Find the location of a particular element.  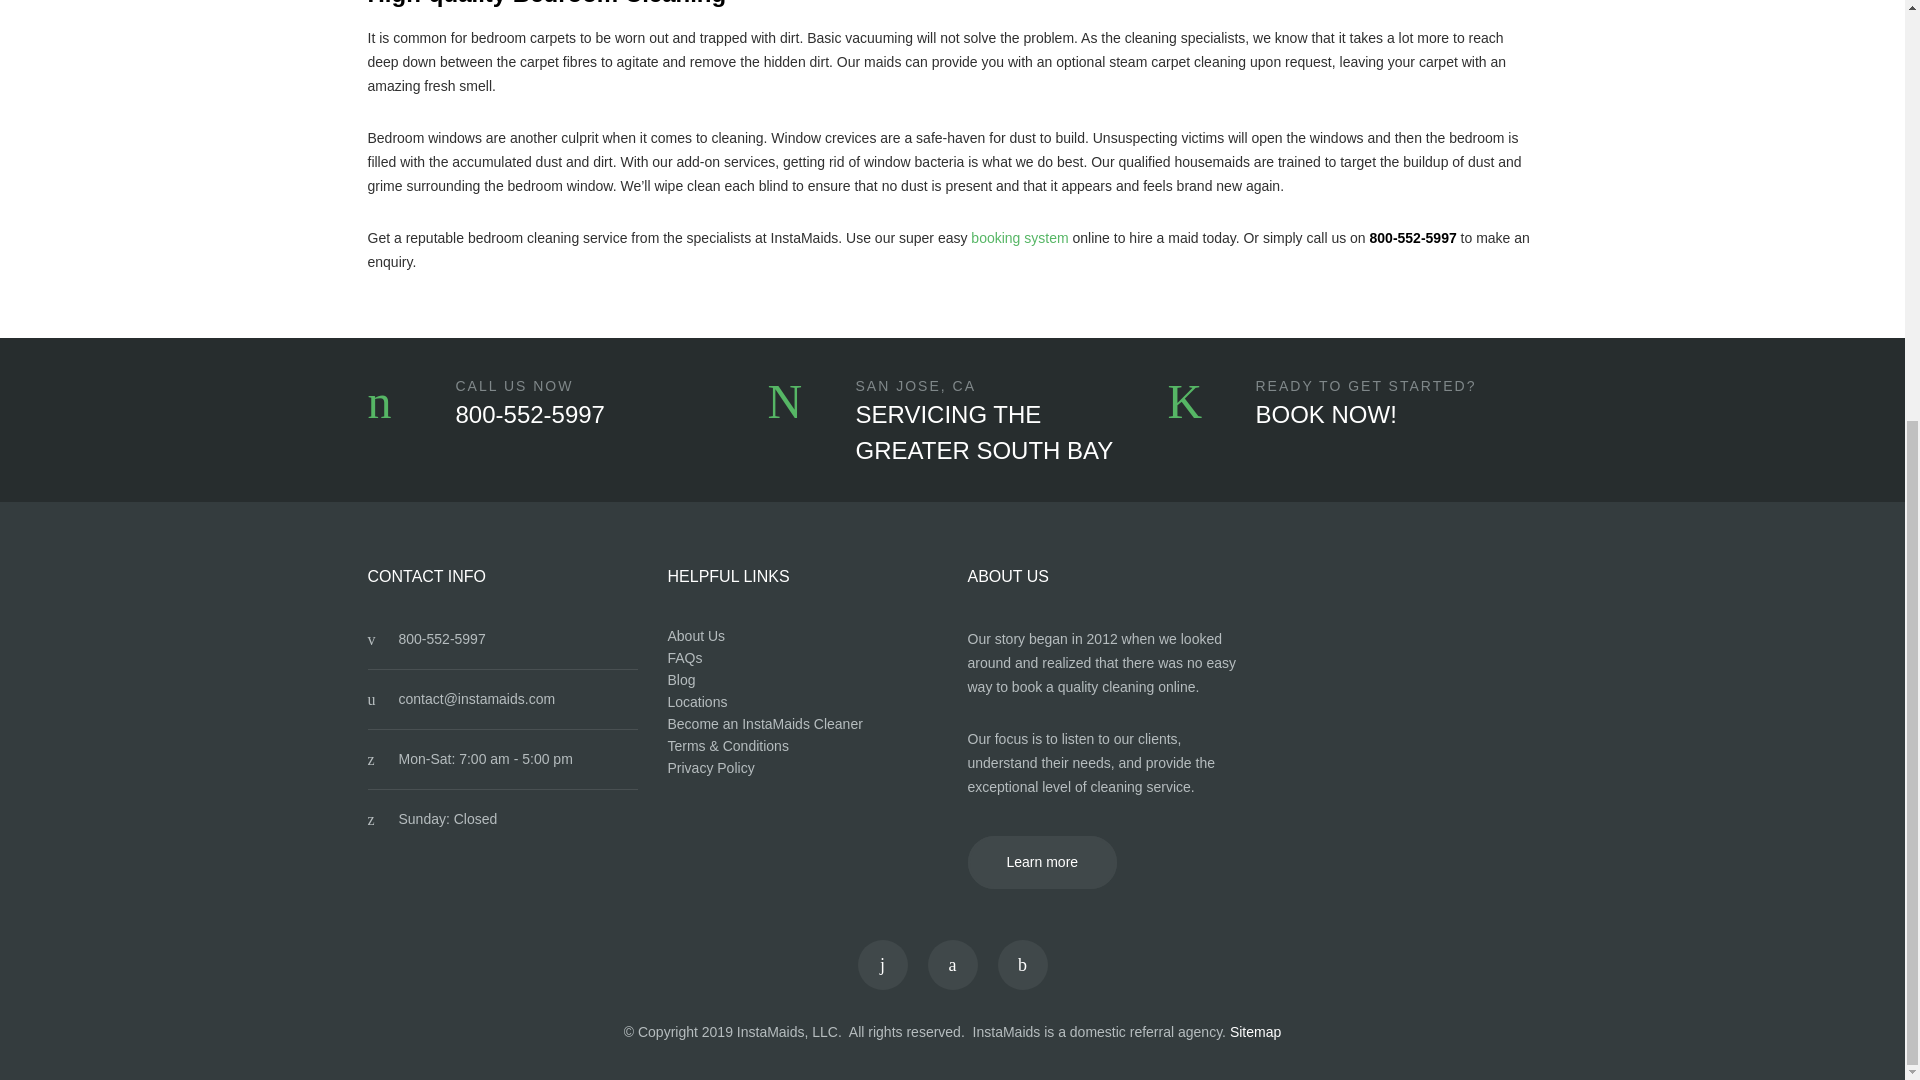

Locations is located at coordinates (698, 702).